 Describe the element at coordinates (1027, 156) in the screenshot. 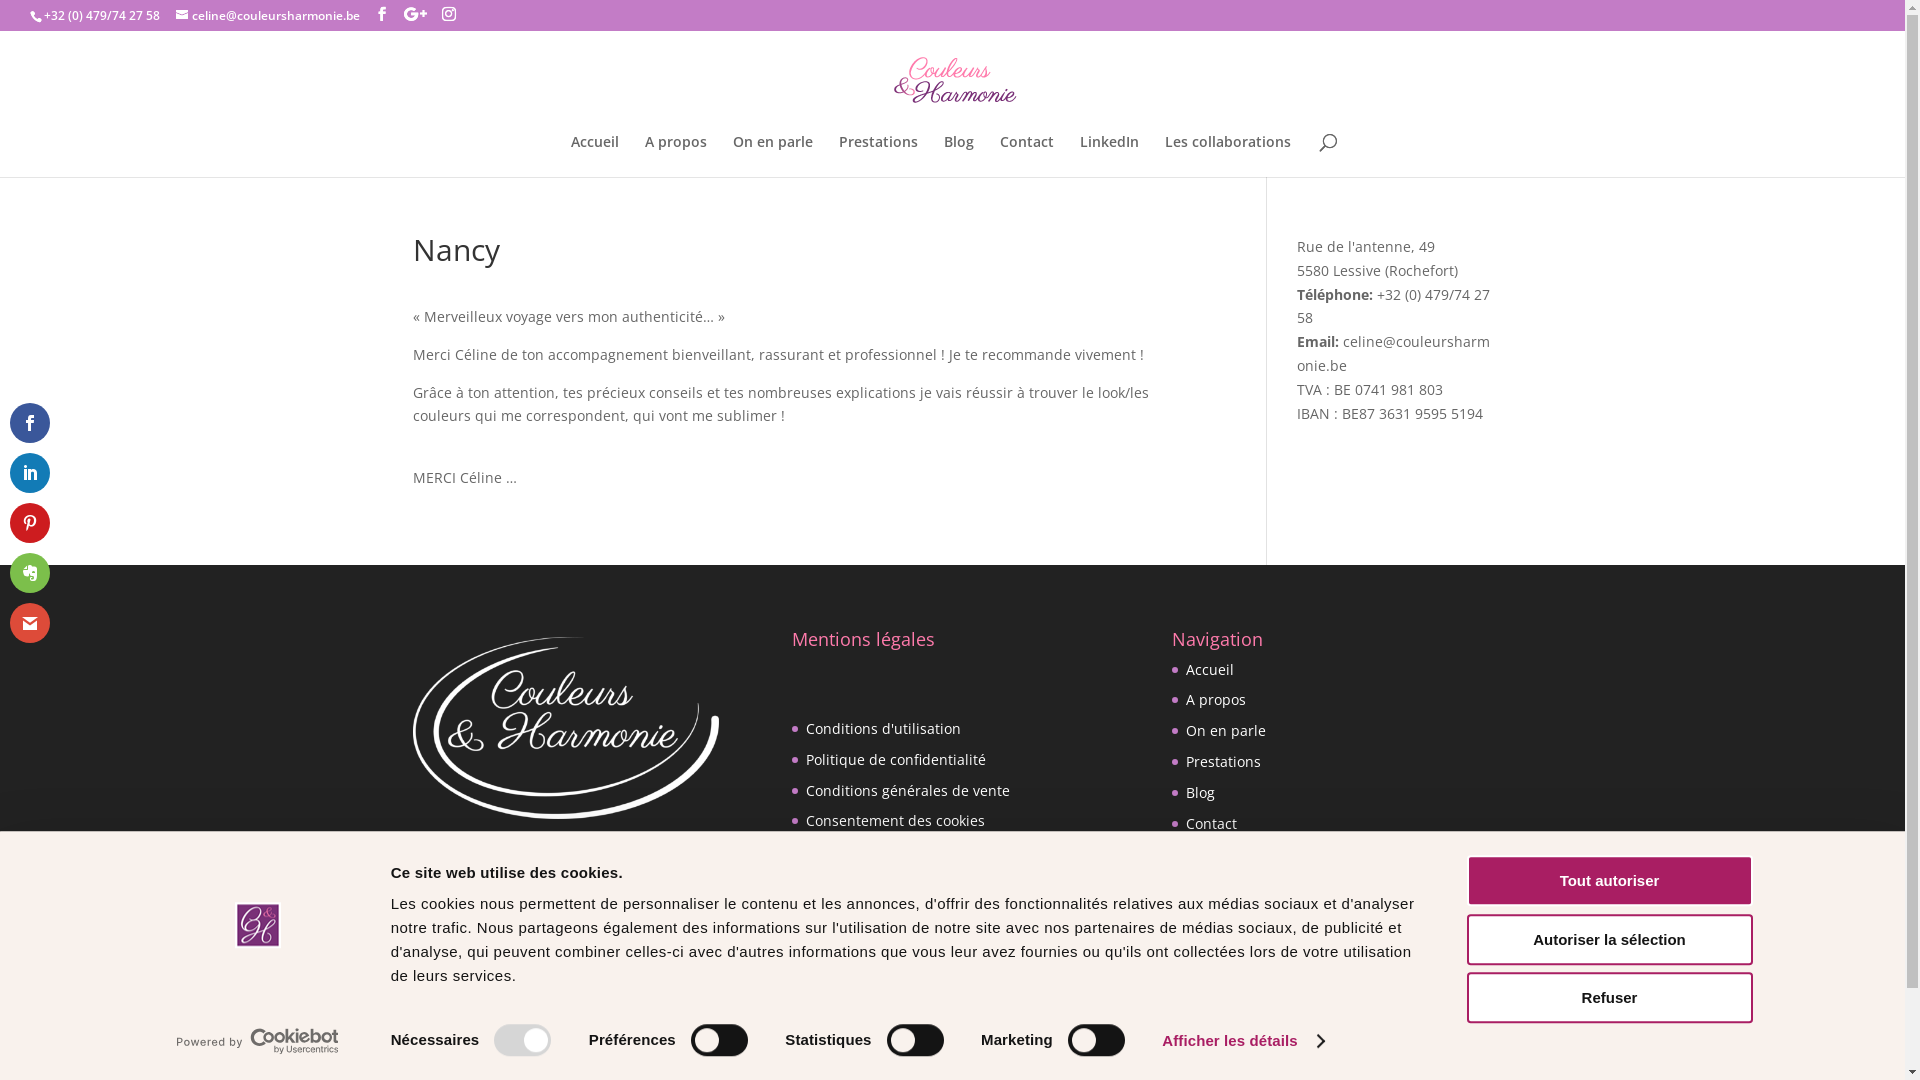

I see `Contact` at that location.